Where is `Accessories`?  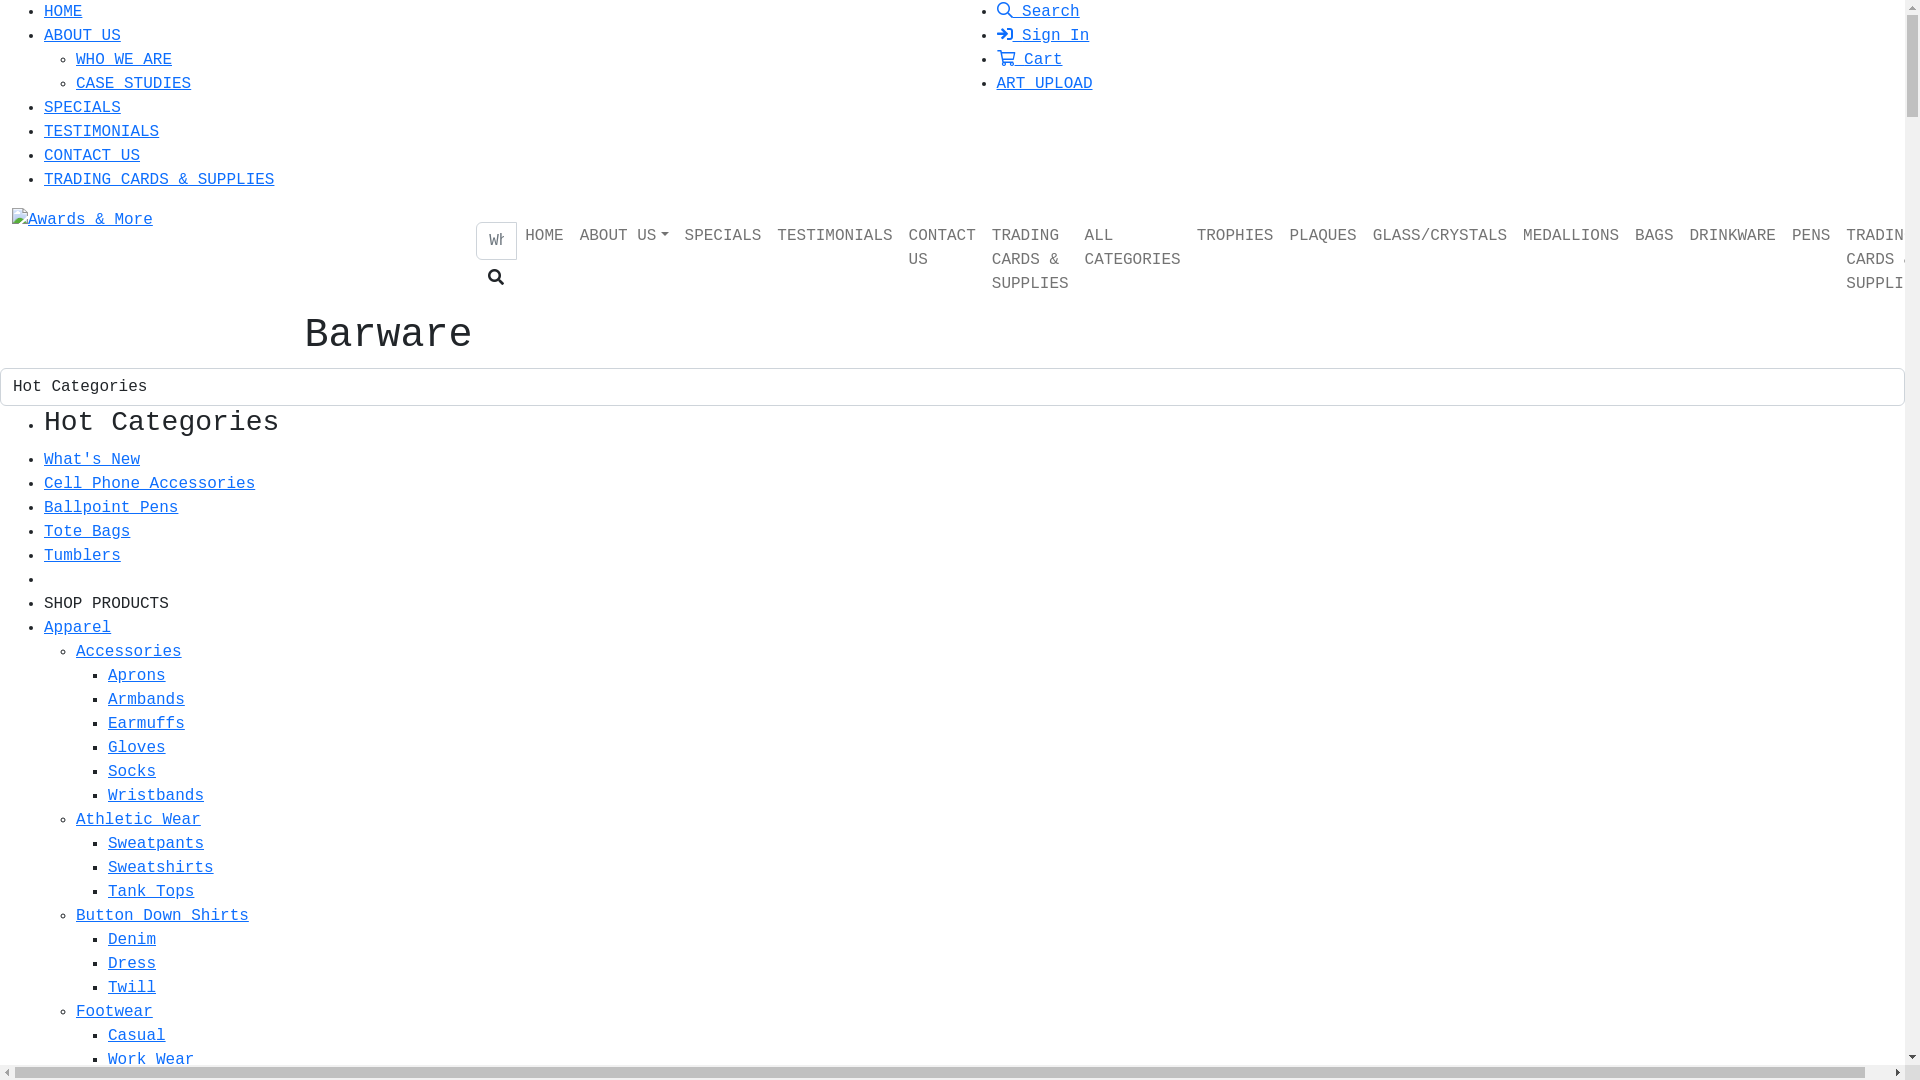 Accessories is located at coordinates (129, 652).